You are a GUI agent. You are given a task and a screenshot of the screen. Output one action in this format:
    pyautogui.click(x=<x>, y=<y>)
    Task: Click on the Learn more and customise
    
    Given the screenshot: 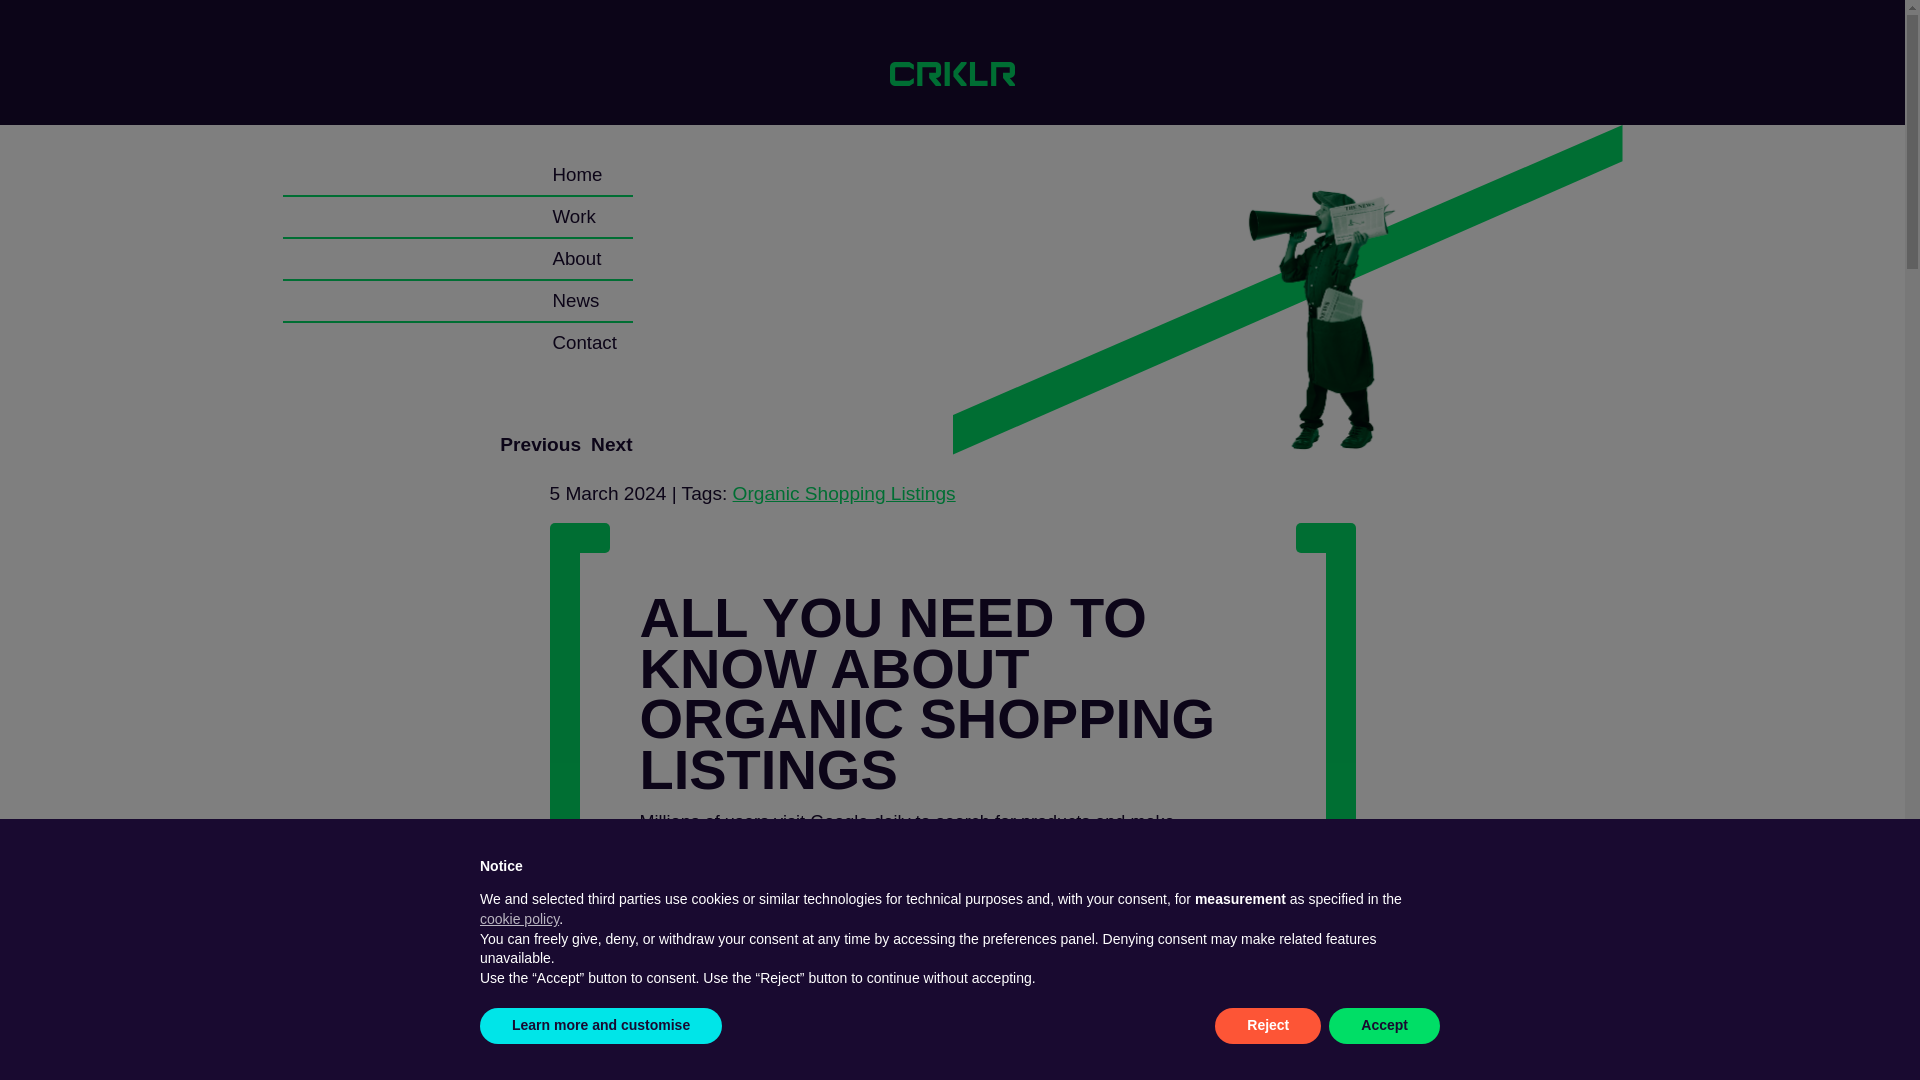 What is the action you would take?
    pyautogui.click(x=600, y=1026)
    